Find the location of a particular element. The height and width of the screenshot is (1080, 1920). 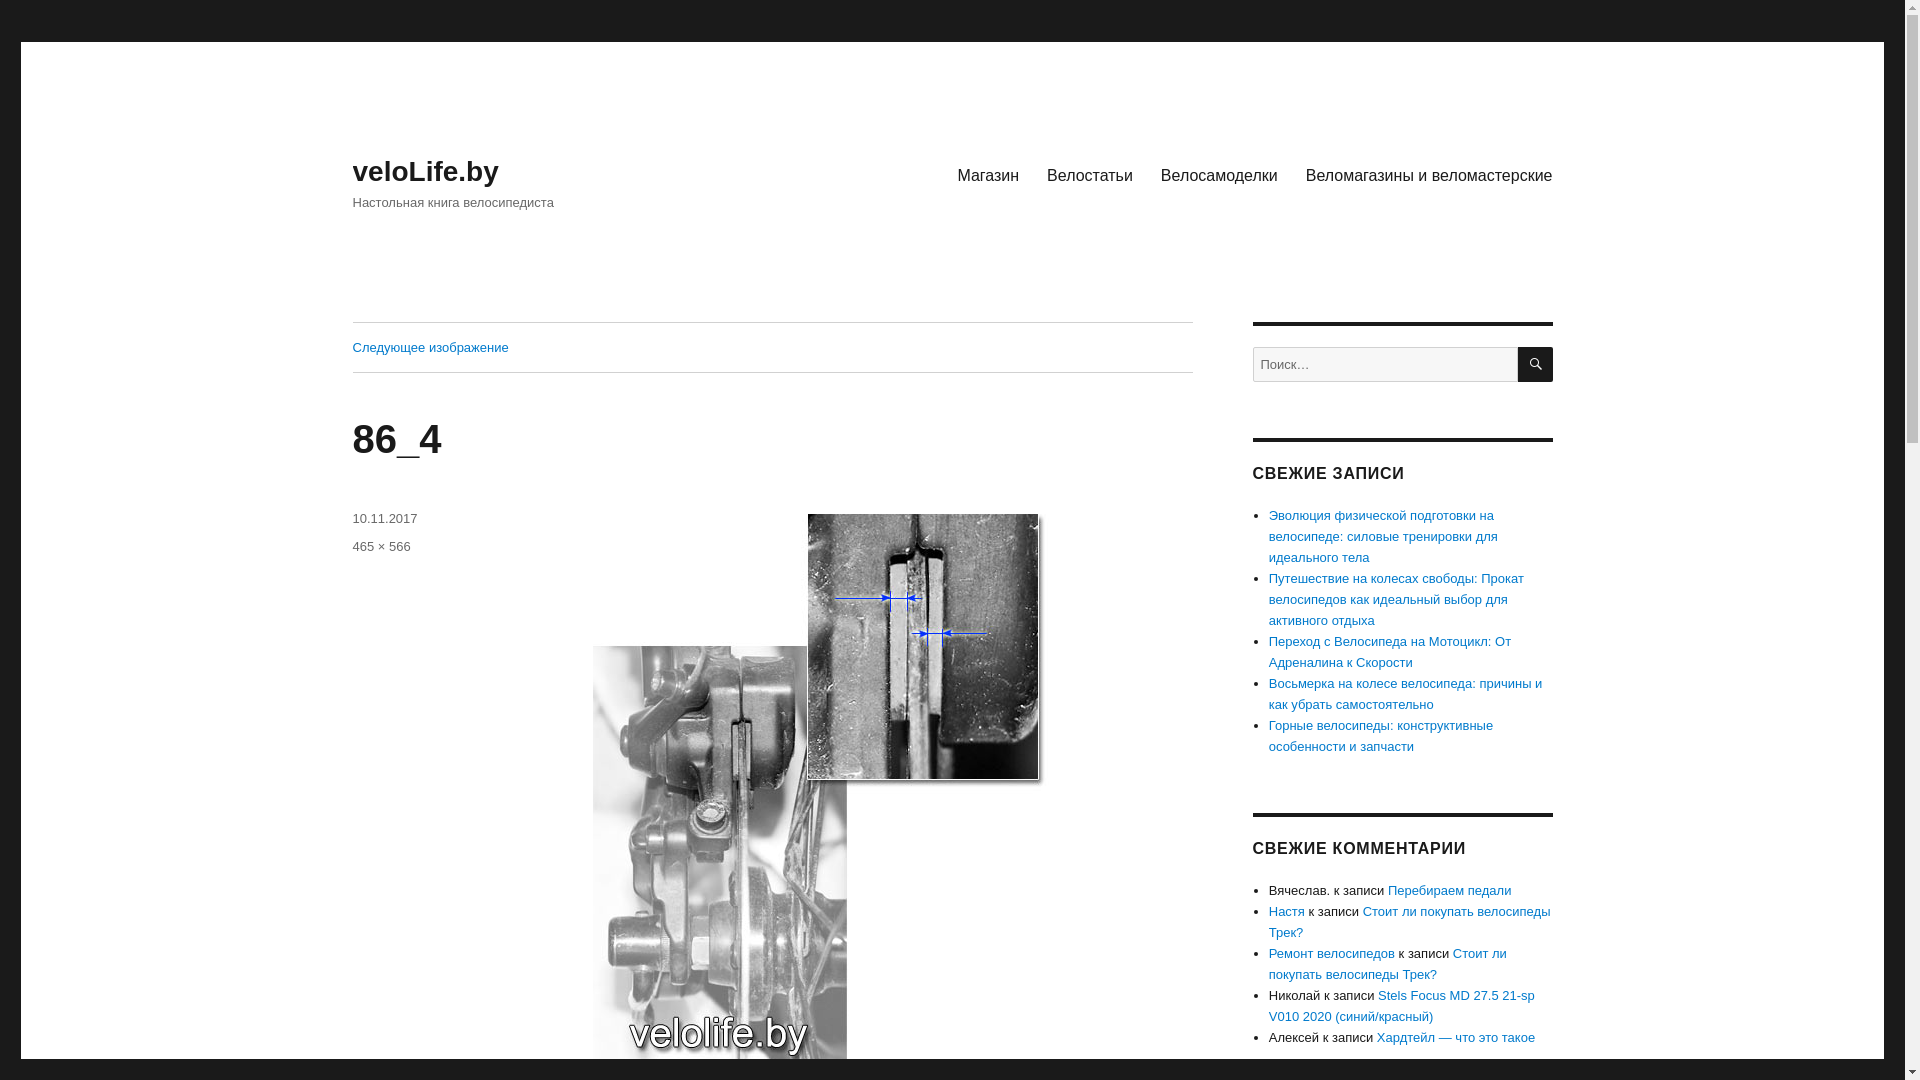

veloLife.by is located at coordinates (425, 170).